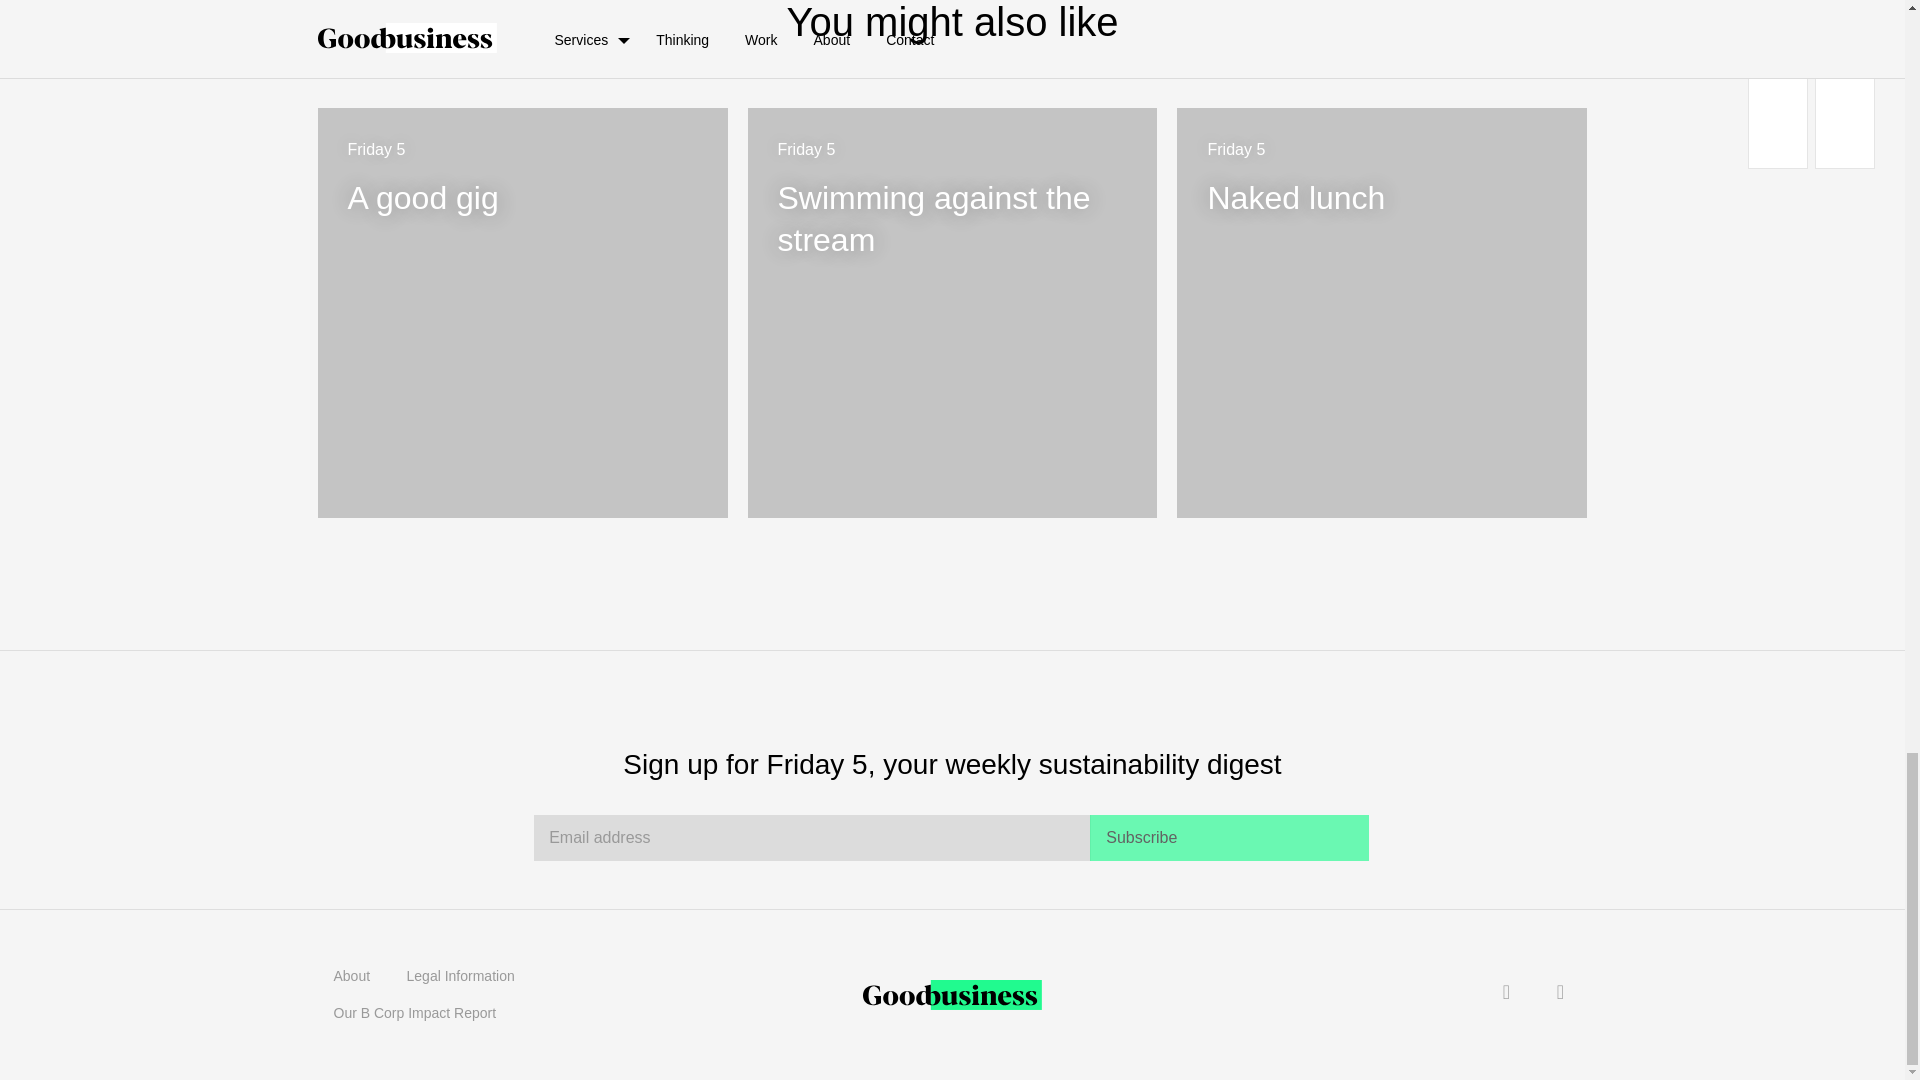 The width and height of the screenshot is (1920, 1080). Describe the element at coordinates (1229, 838) in the screenshot. I see `About` at that location.